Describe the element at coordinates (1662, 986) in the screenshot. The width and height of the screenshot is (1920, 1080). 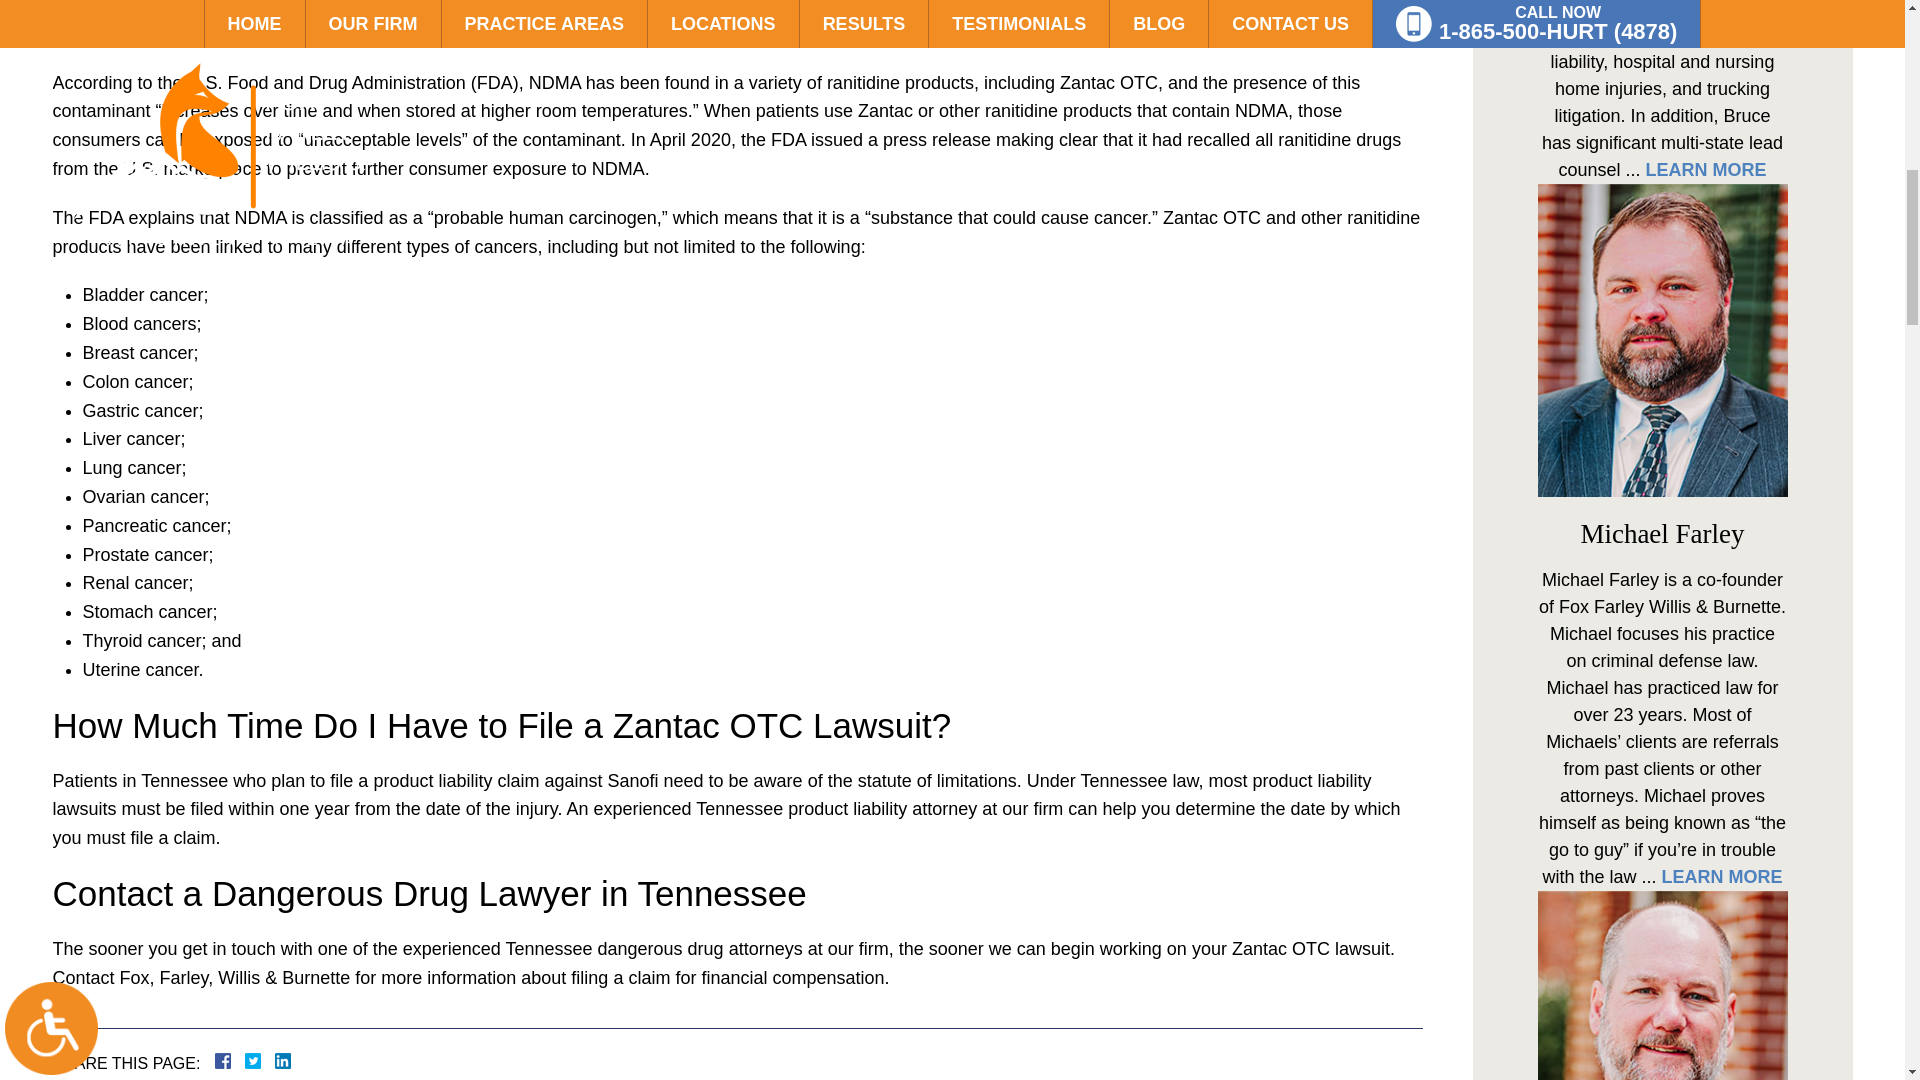
I see `John Andrew Willis` at that location.